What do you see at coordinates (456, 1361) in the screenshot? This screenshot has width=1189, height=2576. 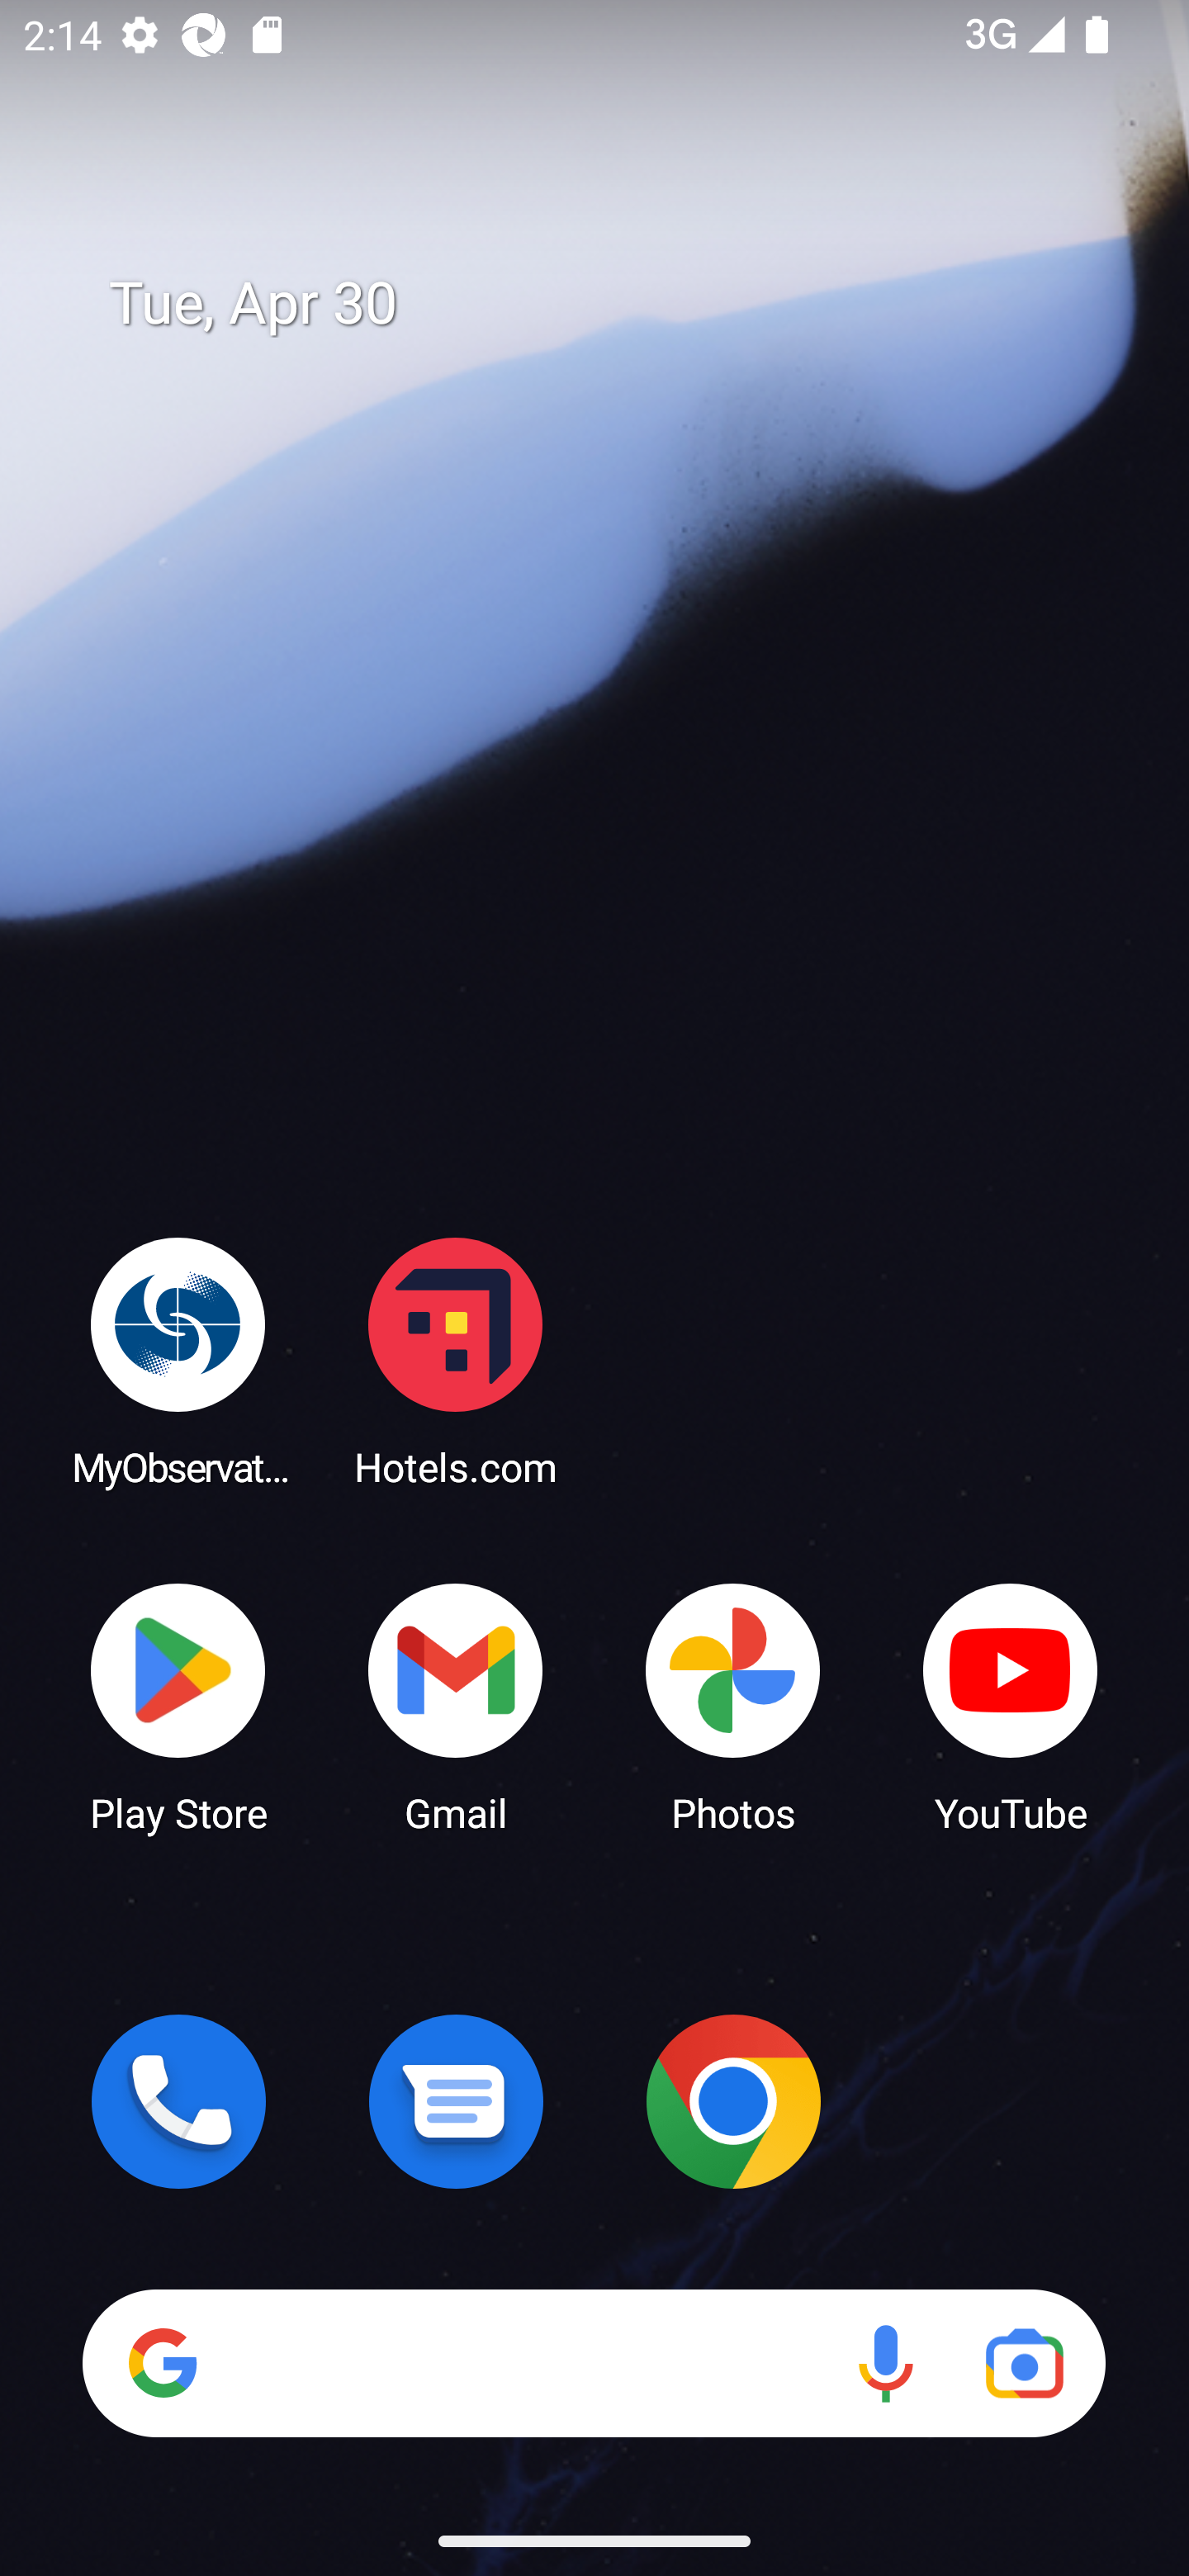 I see `Hotels.com` at bounding box center [456, 1361].